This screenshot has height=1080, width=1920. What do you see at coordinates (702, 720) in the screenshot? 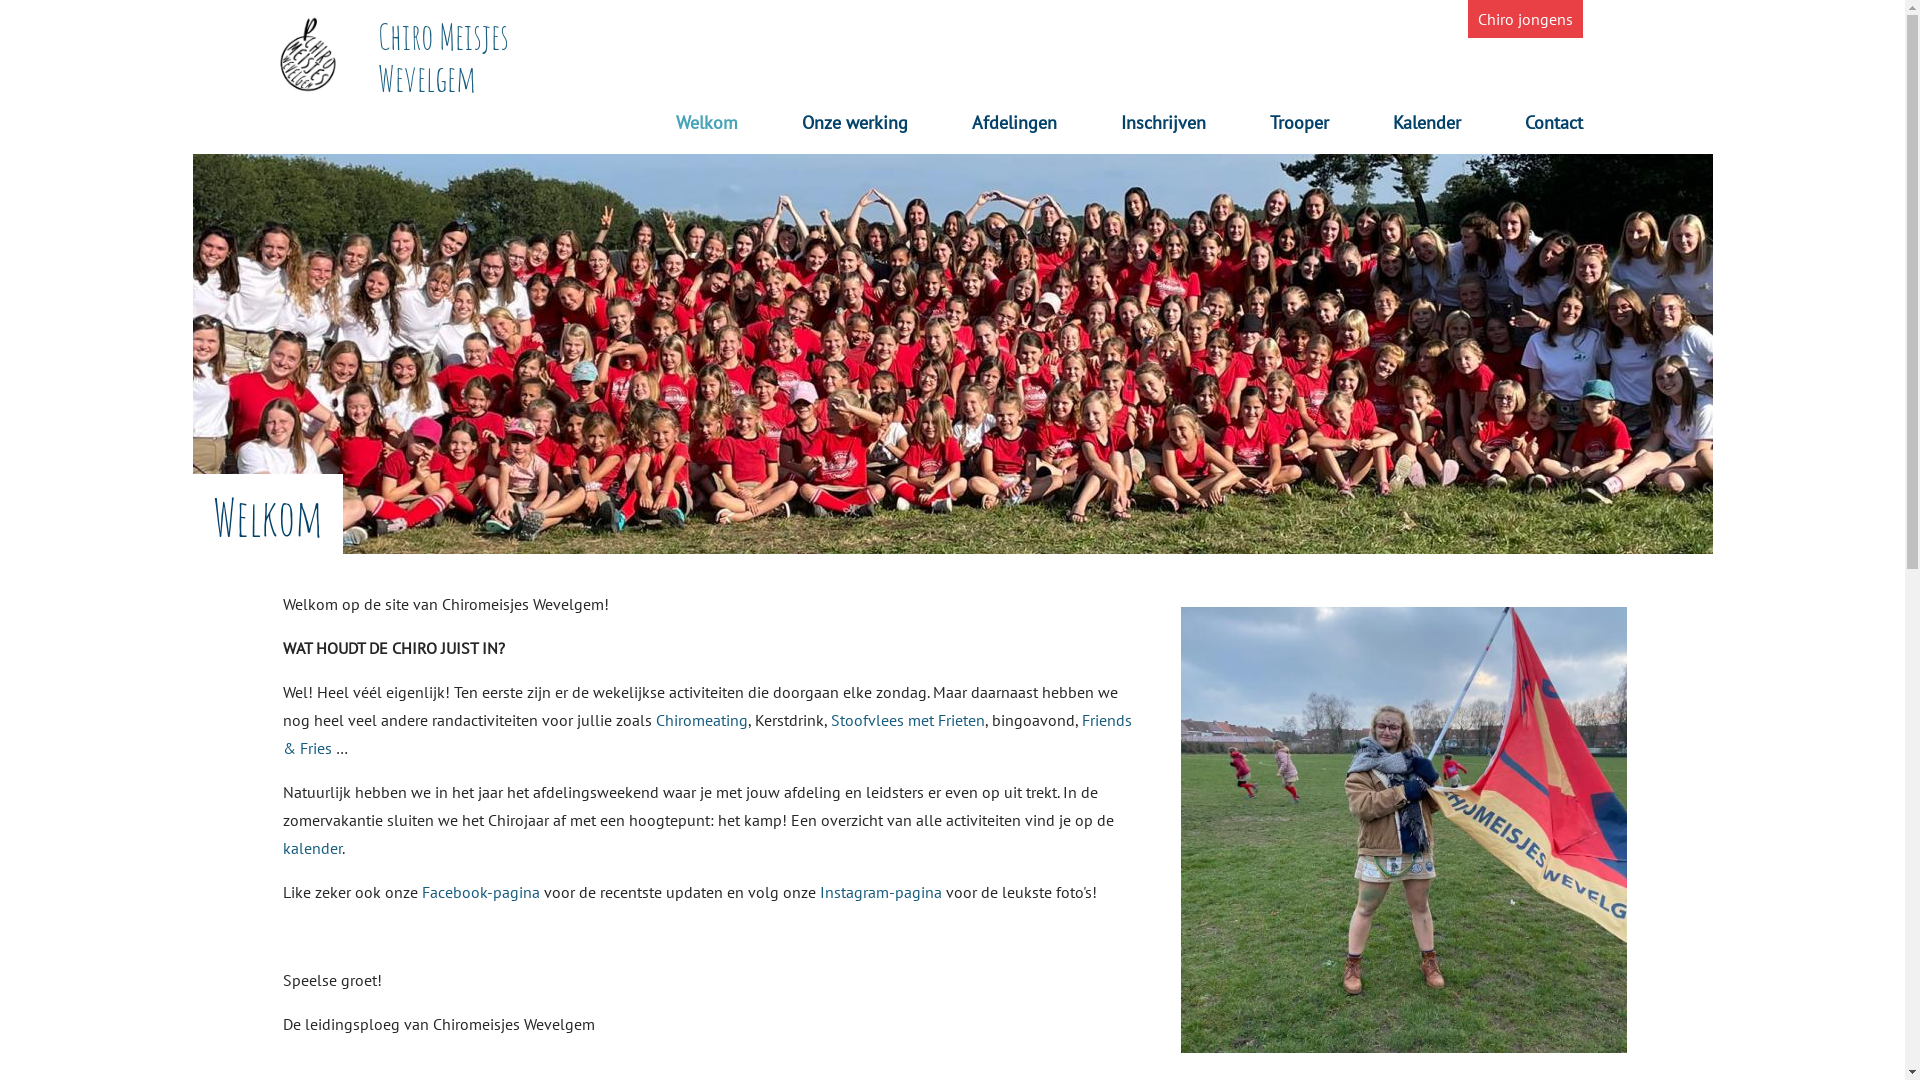
I see `Chiromeating` at bounding box center [702, 720].